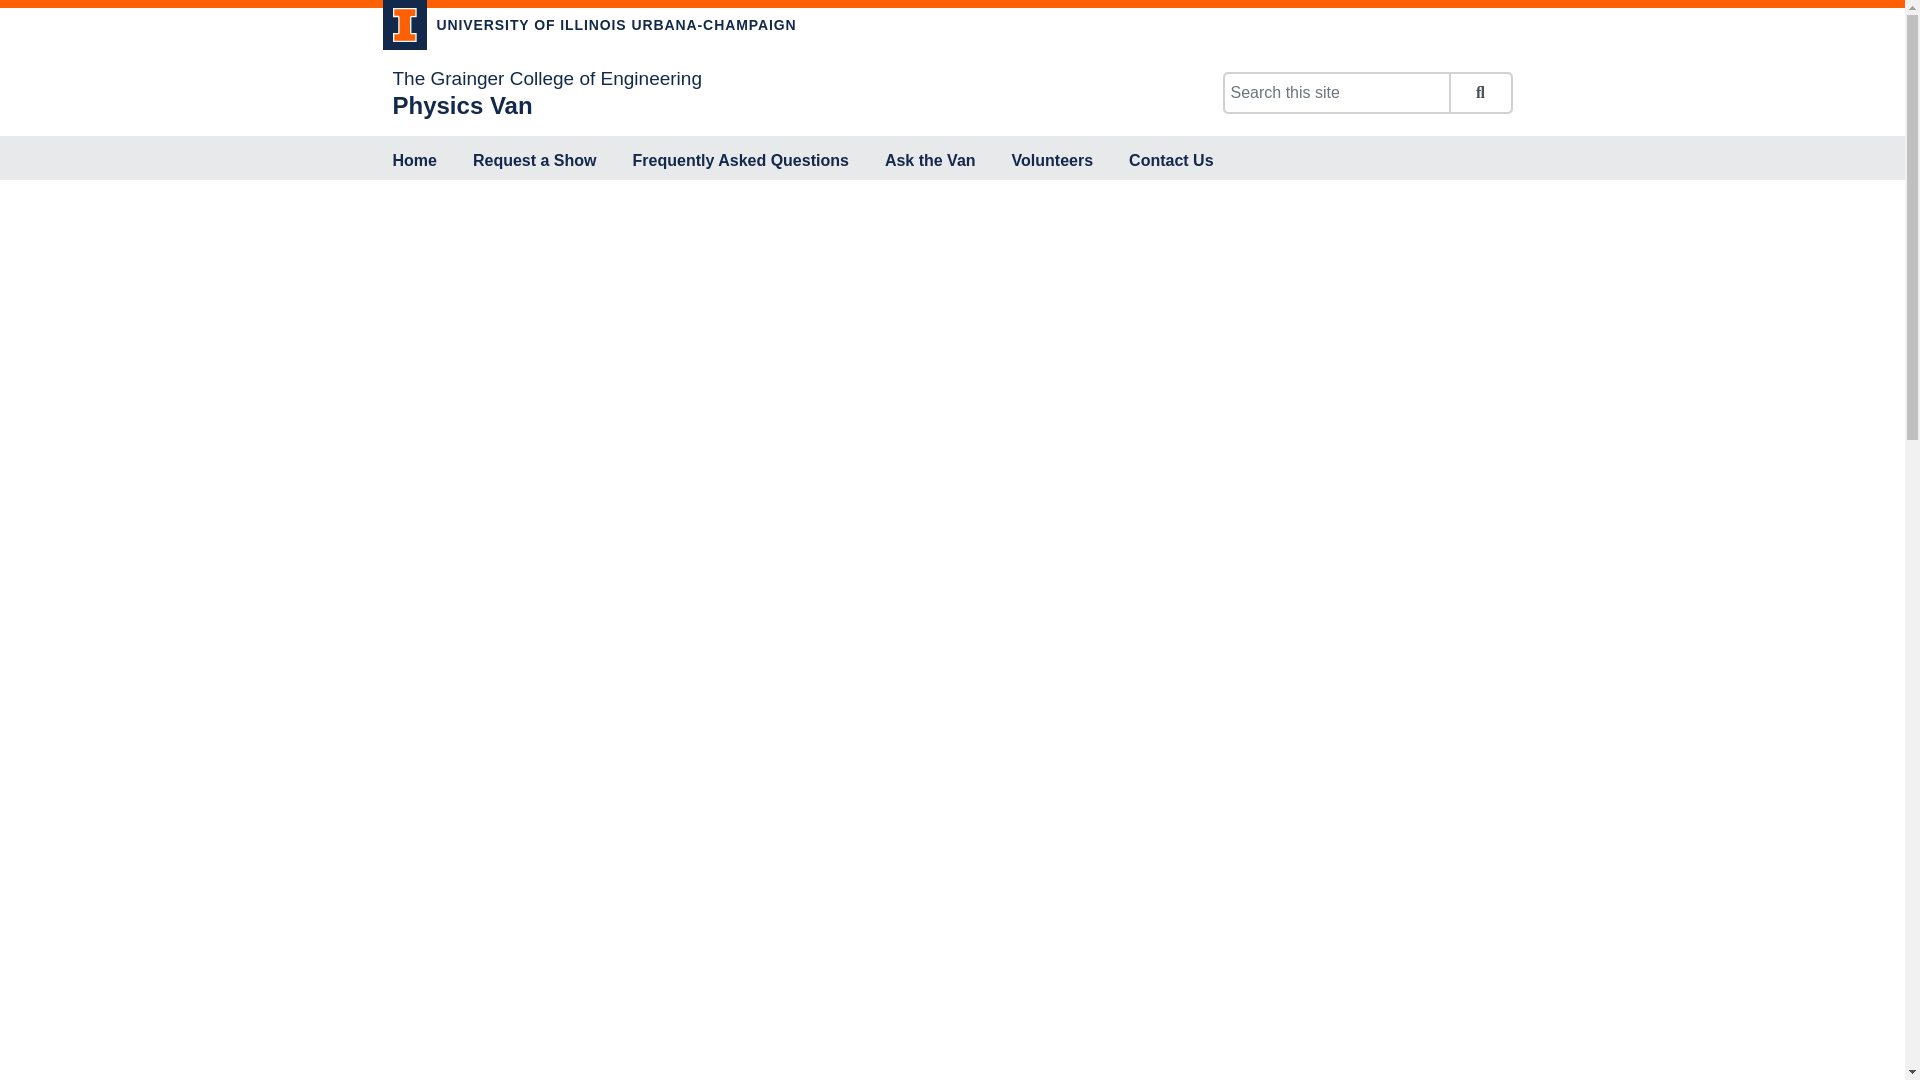 The height and width of the screenshot is (1080, 1920). Describe the element at coordinates (414, 162) in the screenshot. I see `Home` at that location.